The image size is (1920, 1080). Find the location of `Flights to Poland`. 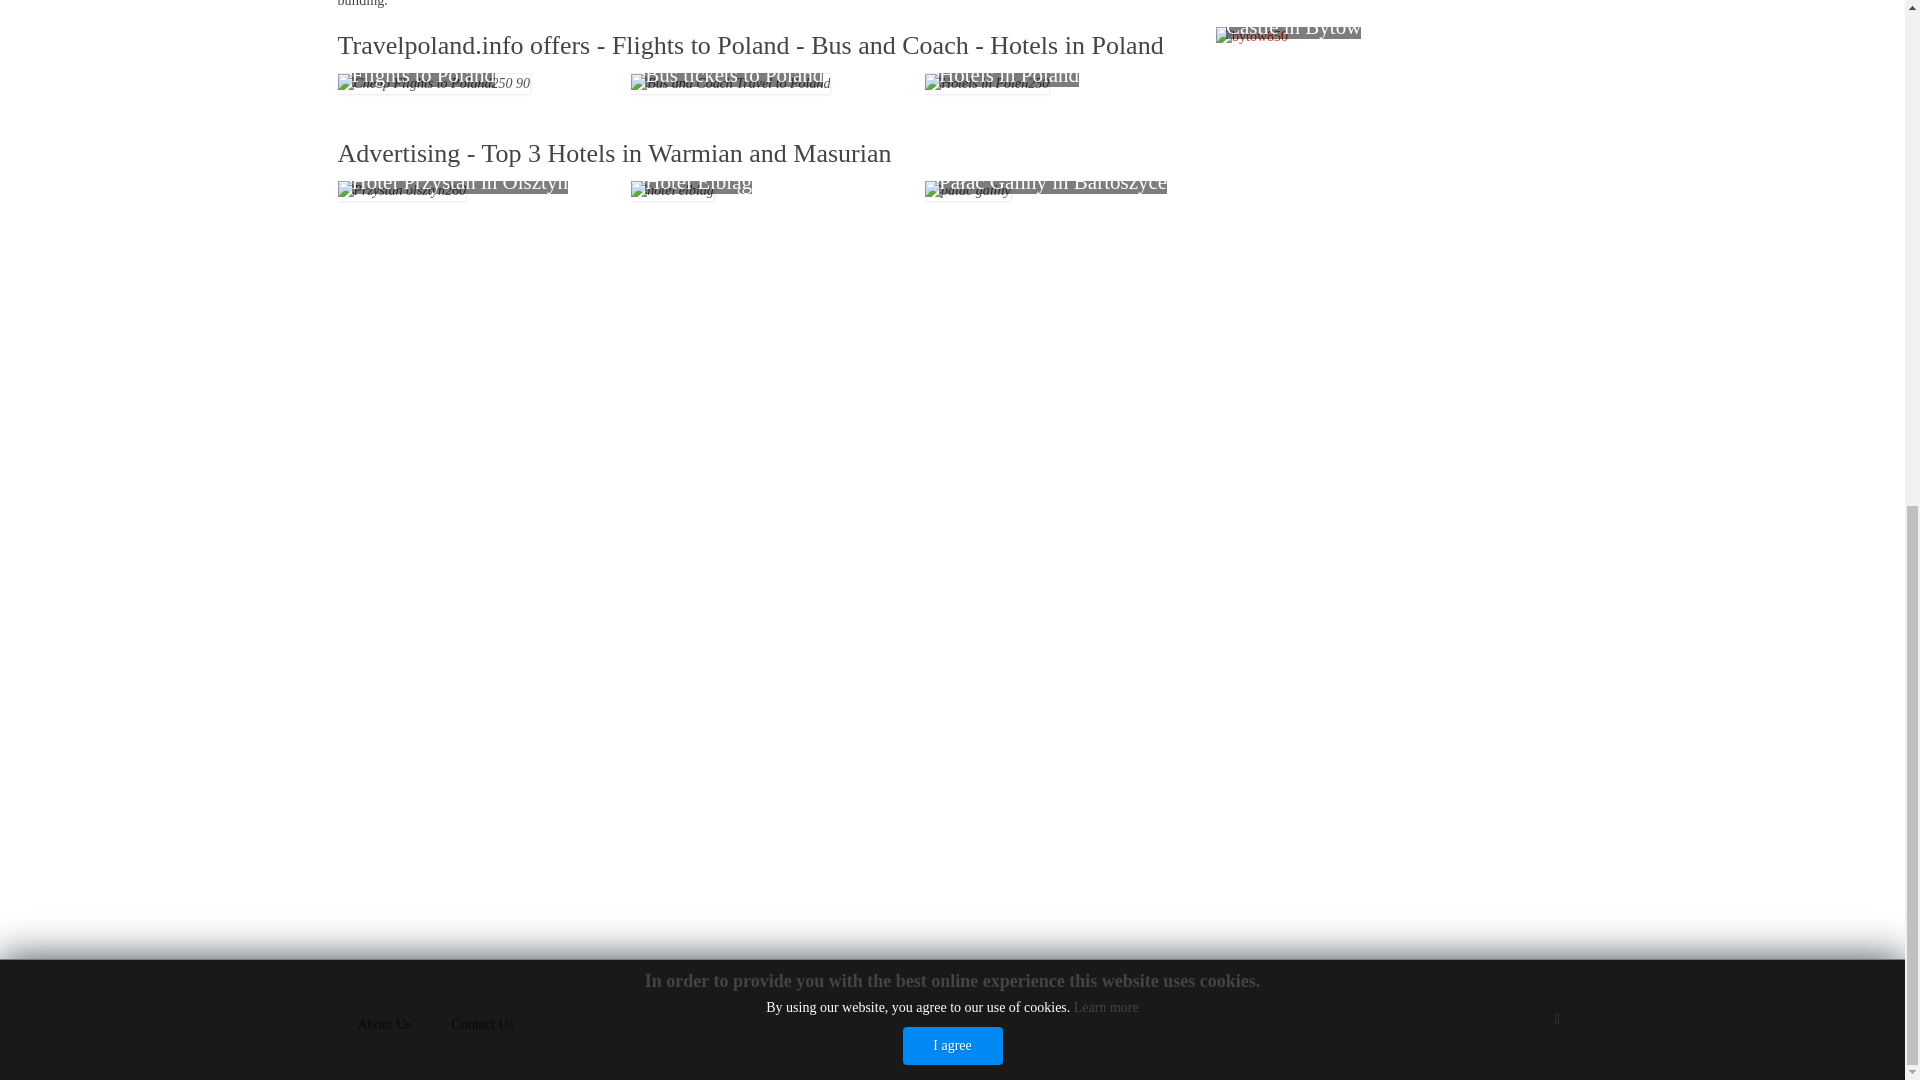

Flights to Poland is located at coordinates (434, 84).